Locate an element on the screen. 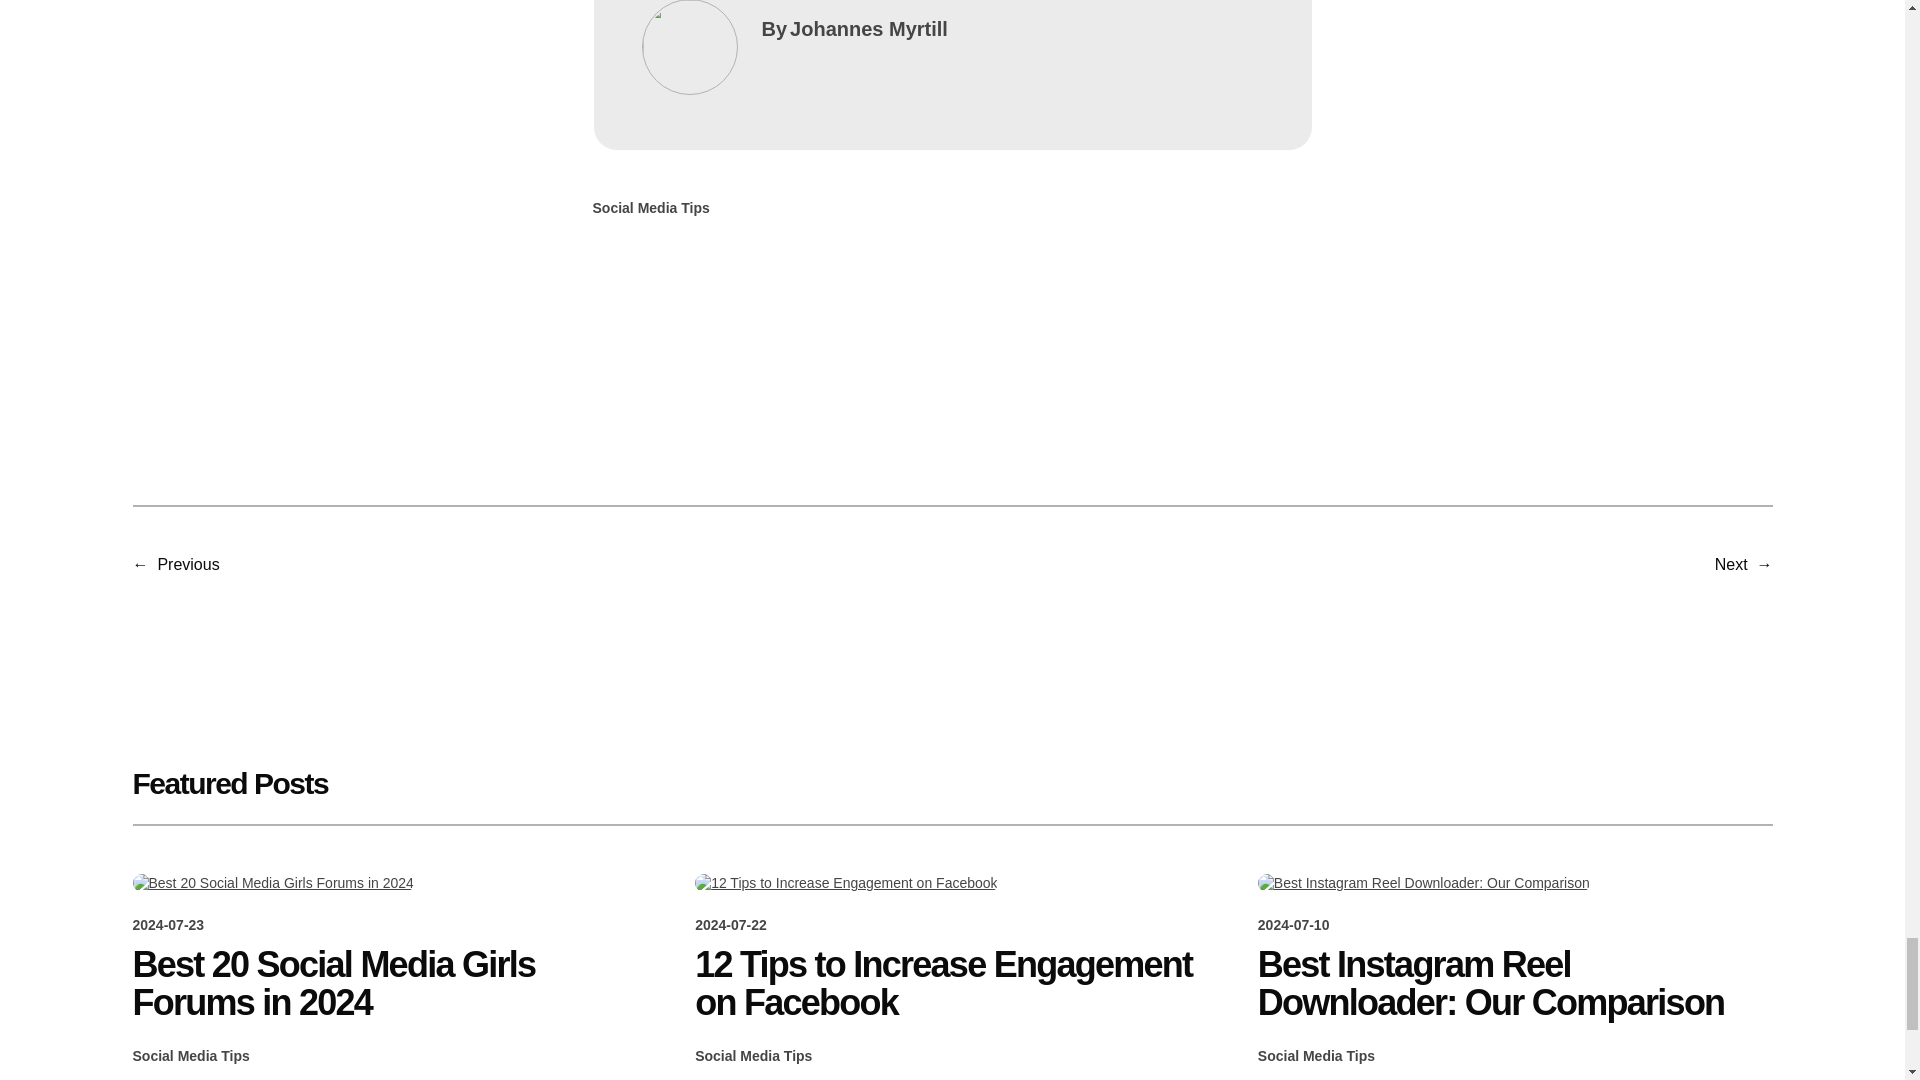  Best 20 Social Media Girls Forums in 2024 is located at coordinates (390, 984).